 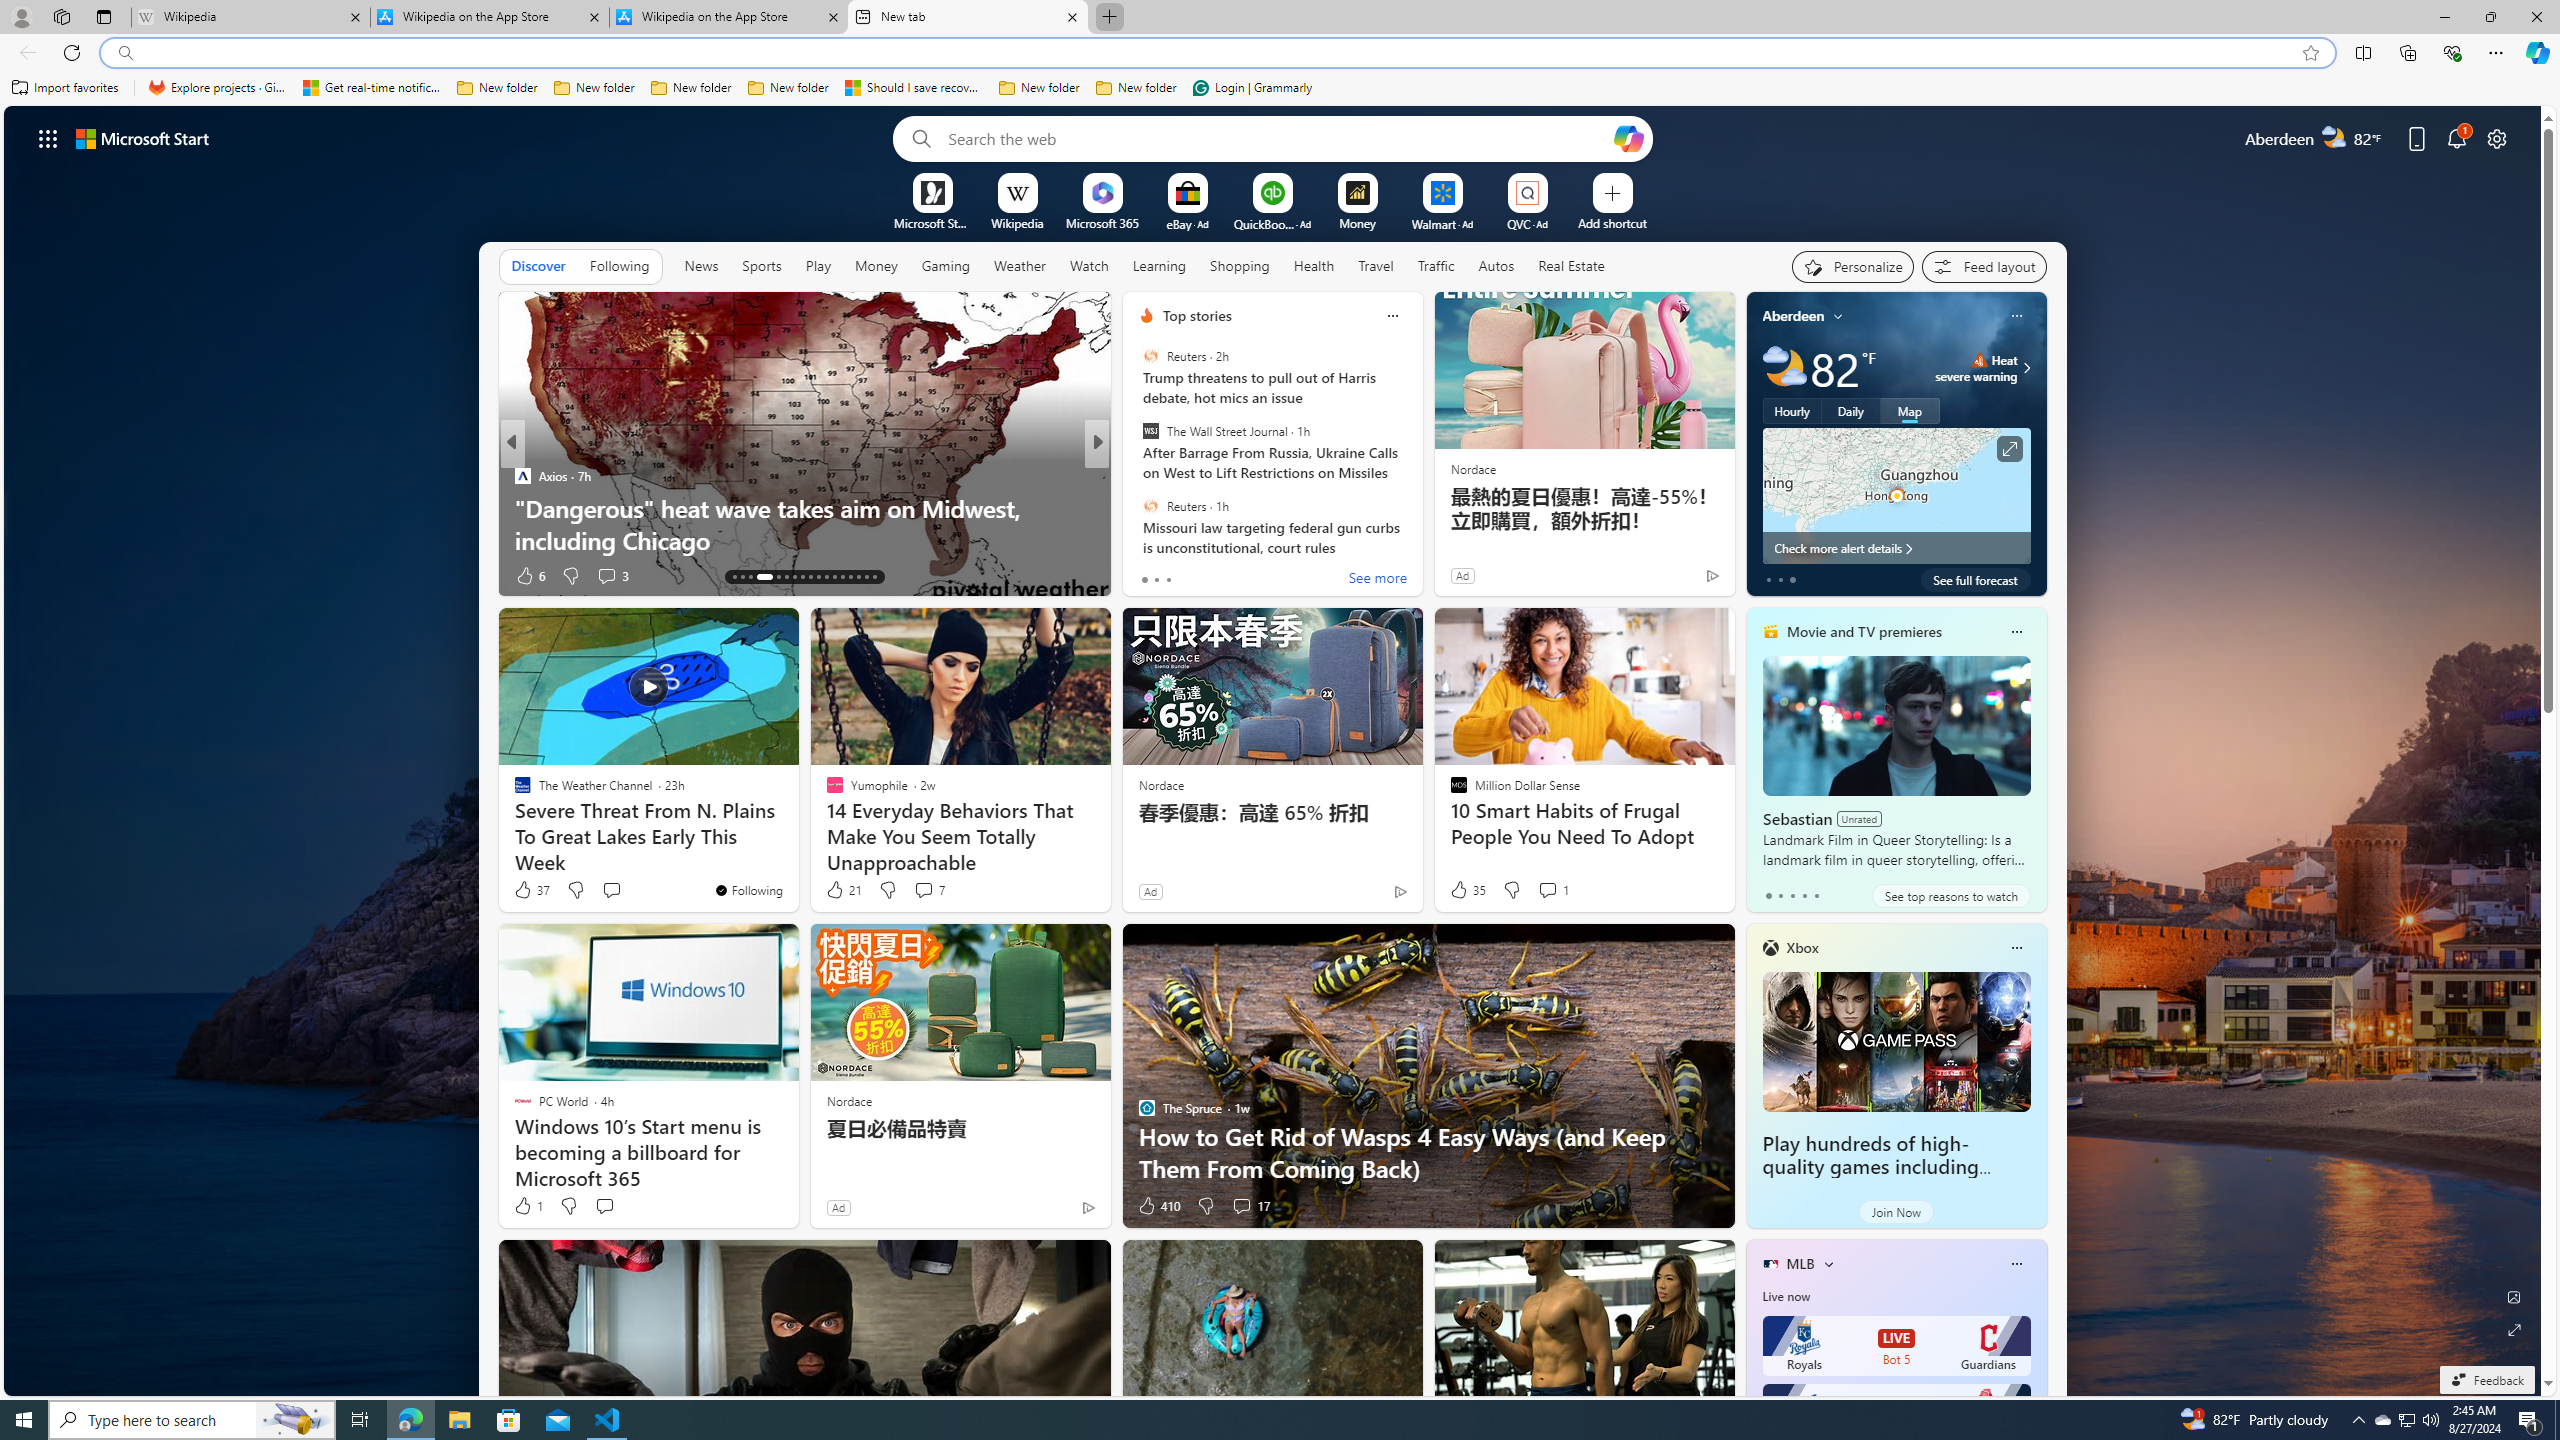 I want to click on View comments 6 Comment, so click(x=1242, y=576).